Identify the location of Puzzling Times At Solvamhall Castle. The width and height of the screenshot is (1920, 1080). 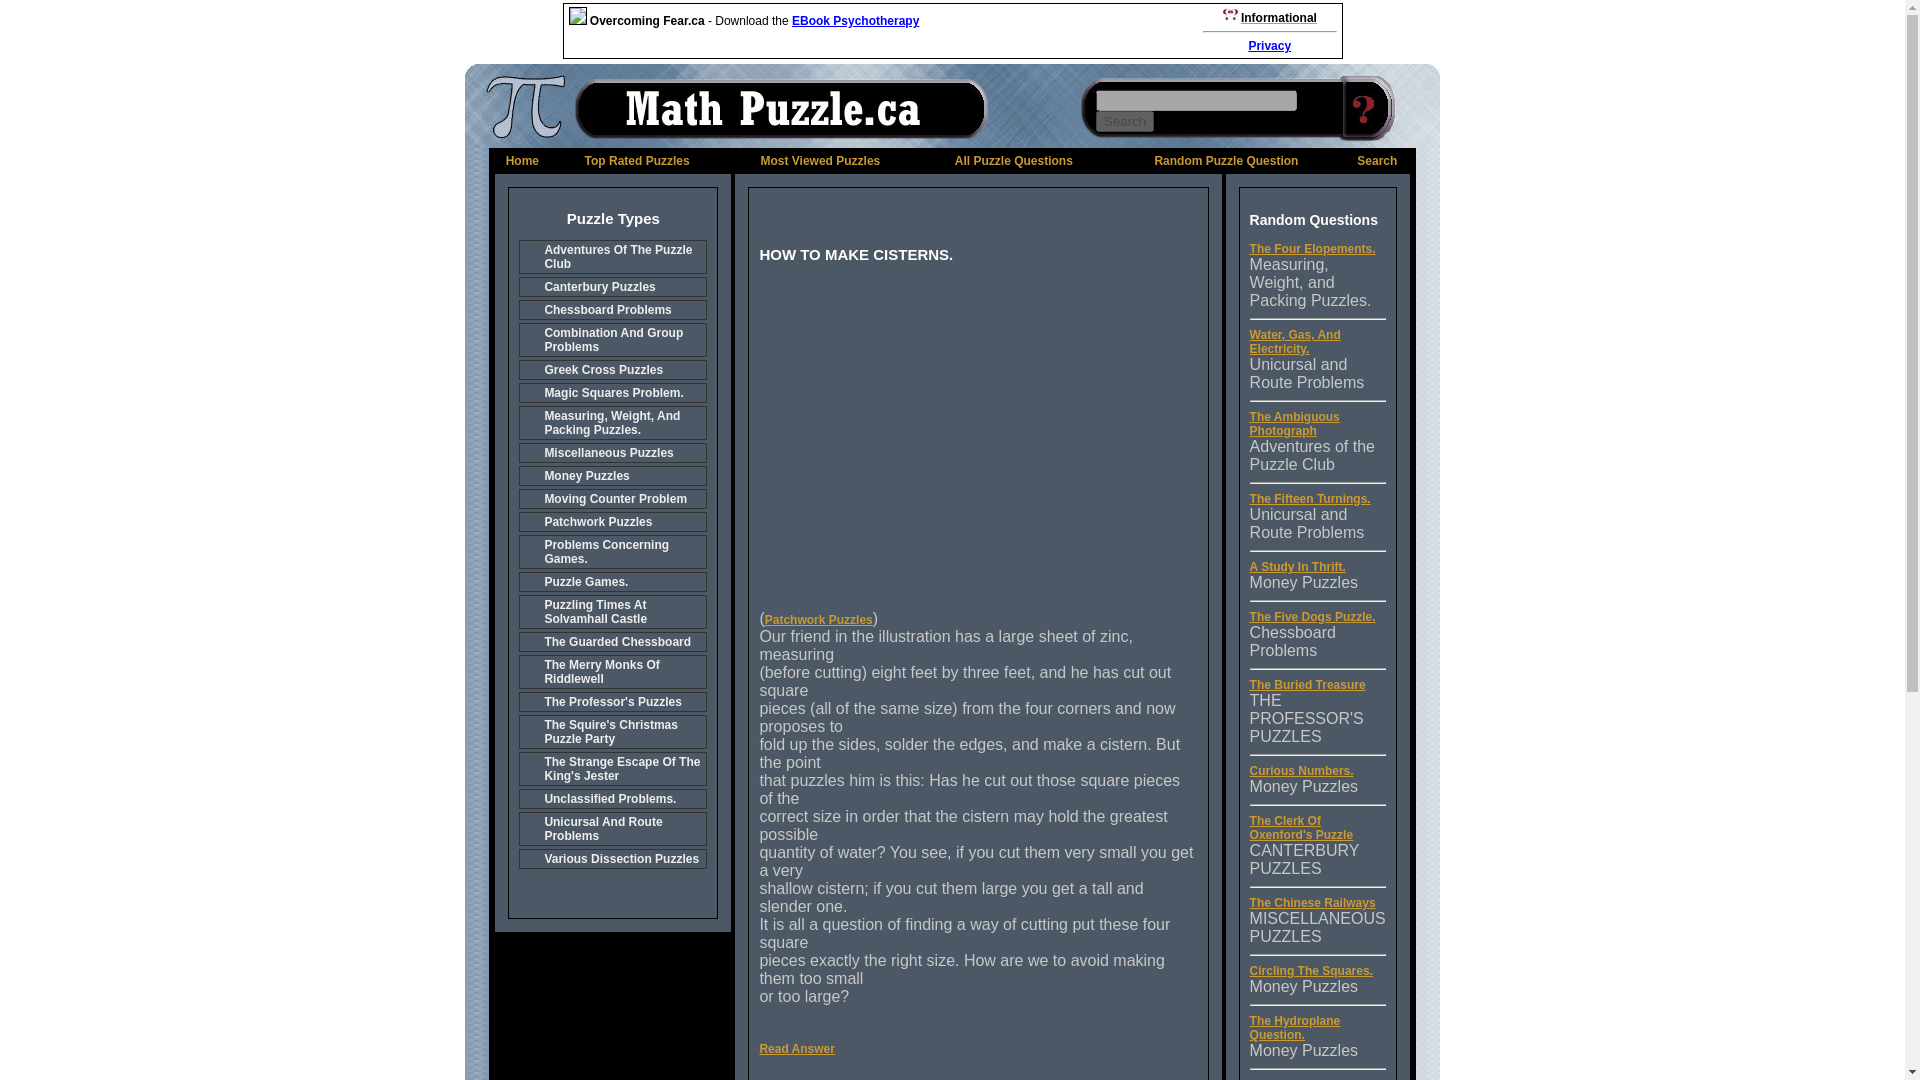
(612, 612).